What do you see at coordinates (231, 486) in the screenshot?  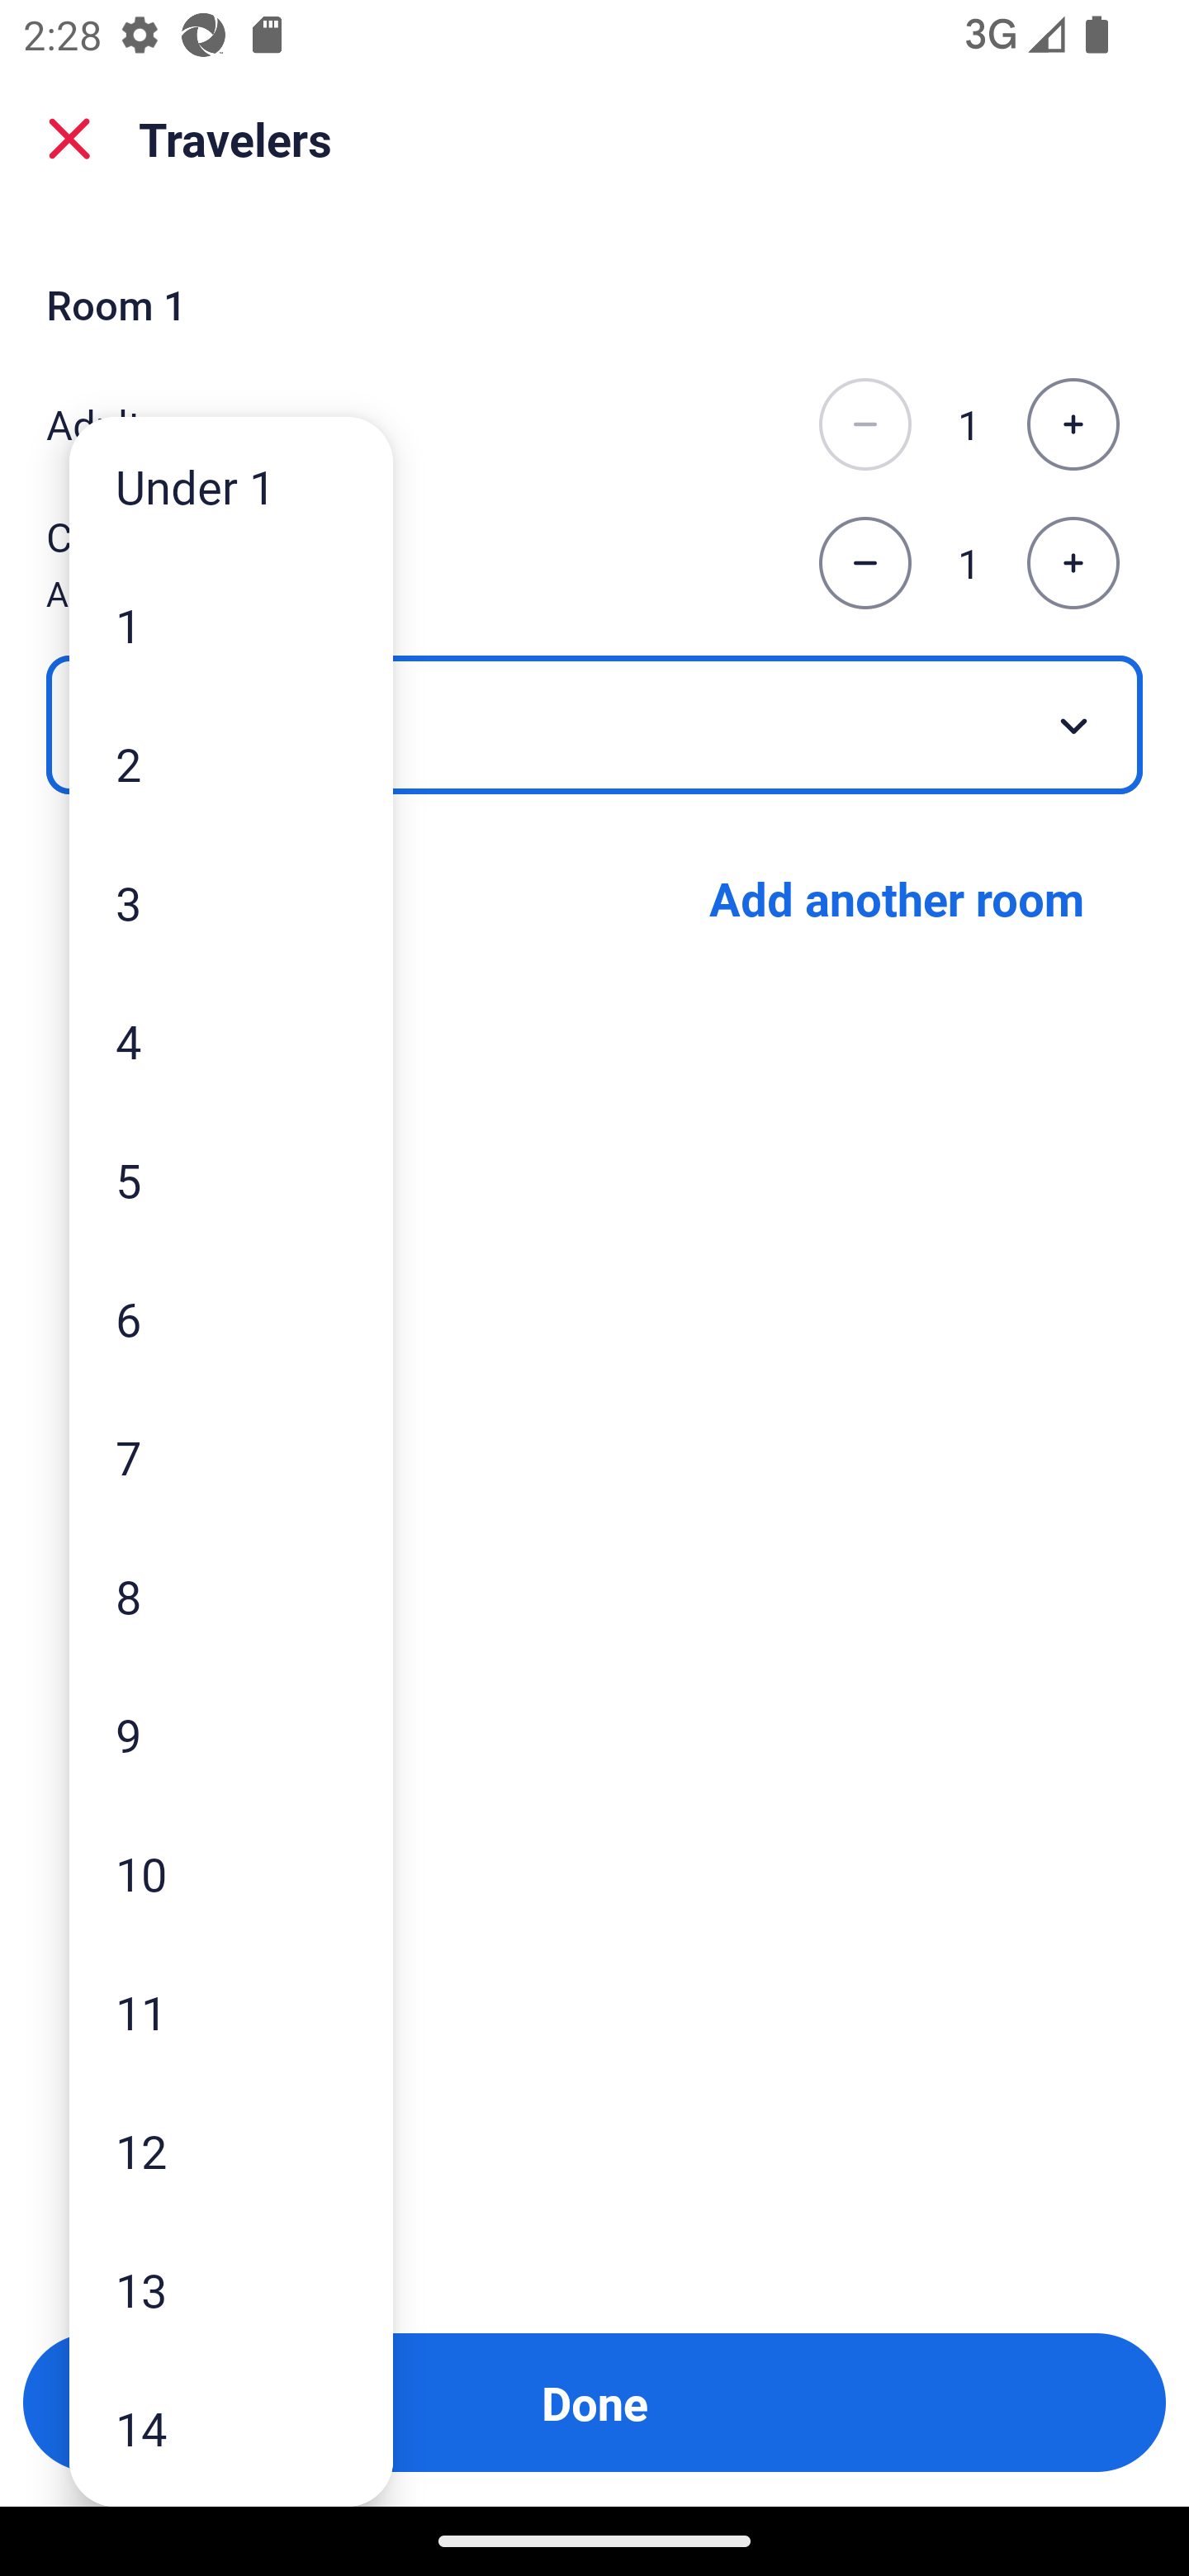 I see `Under 1` at bounding box center [231, 486].